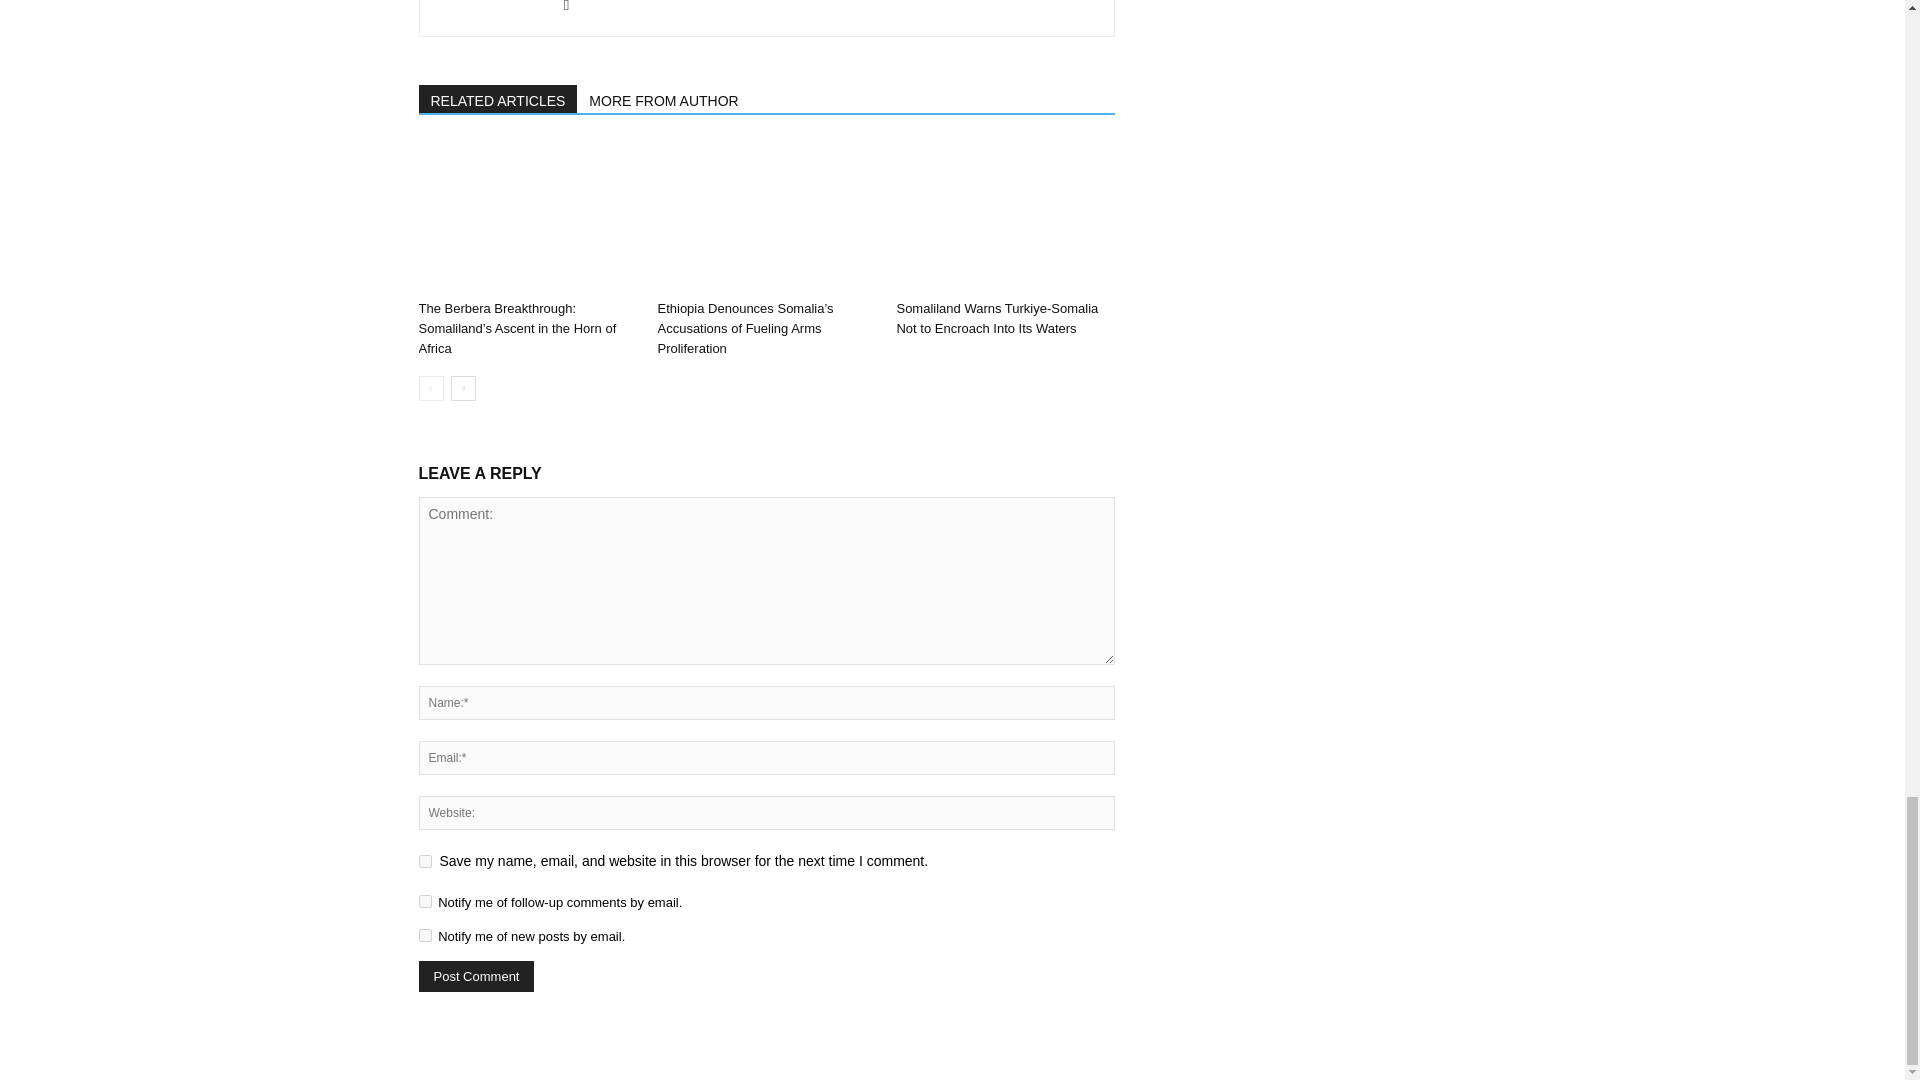  I want to click on yes, so click(424, 862).